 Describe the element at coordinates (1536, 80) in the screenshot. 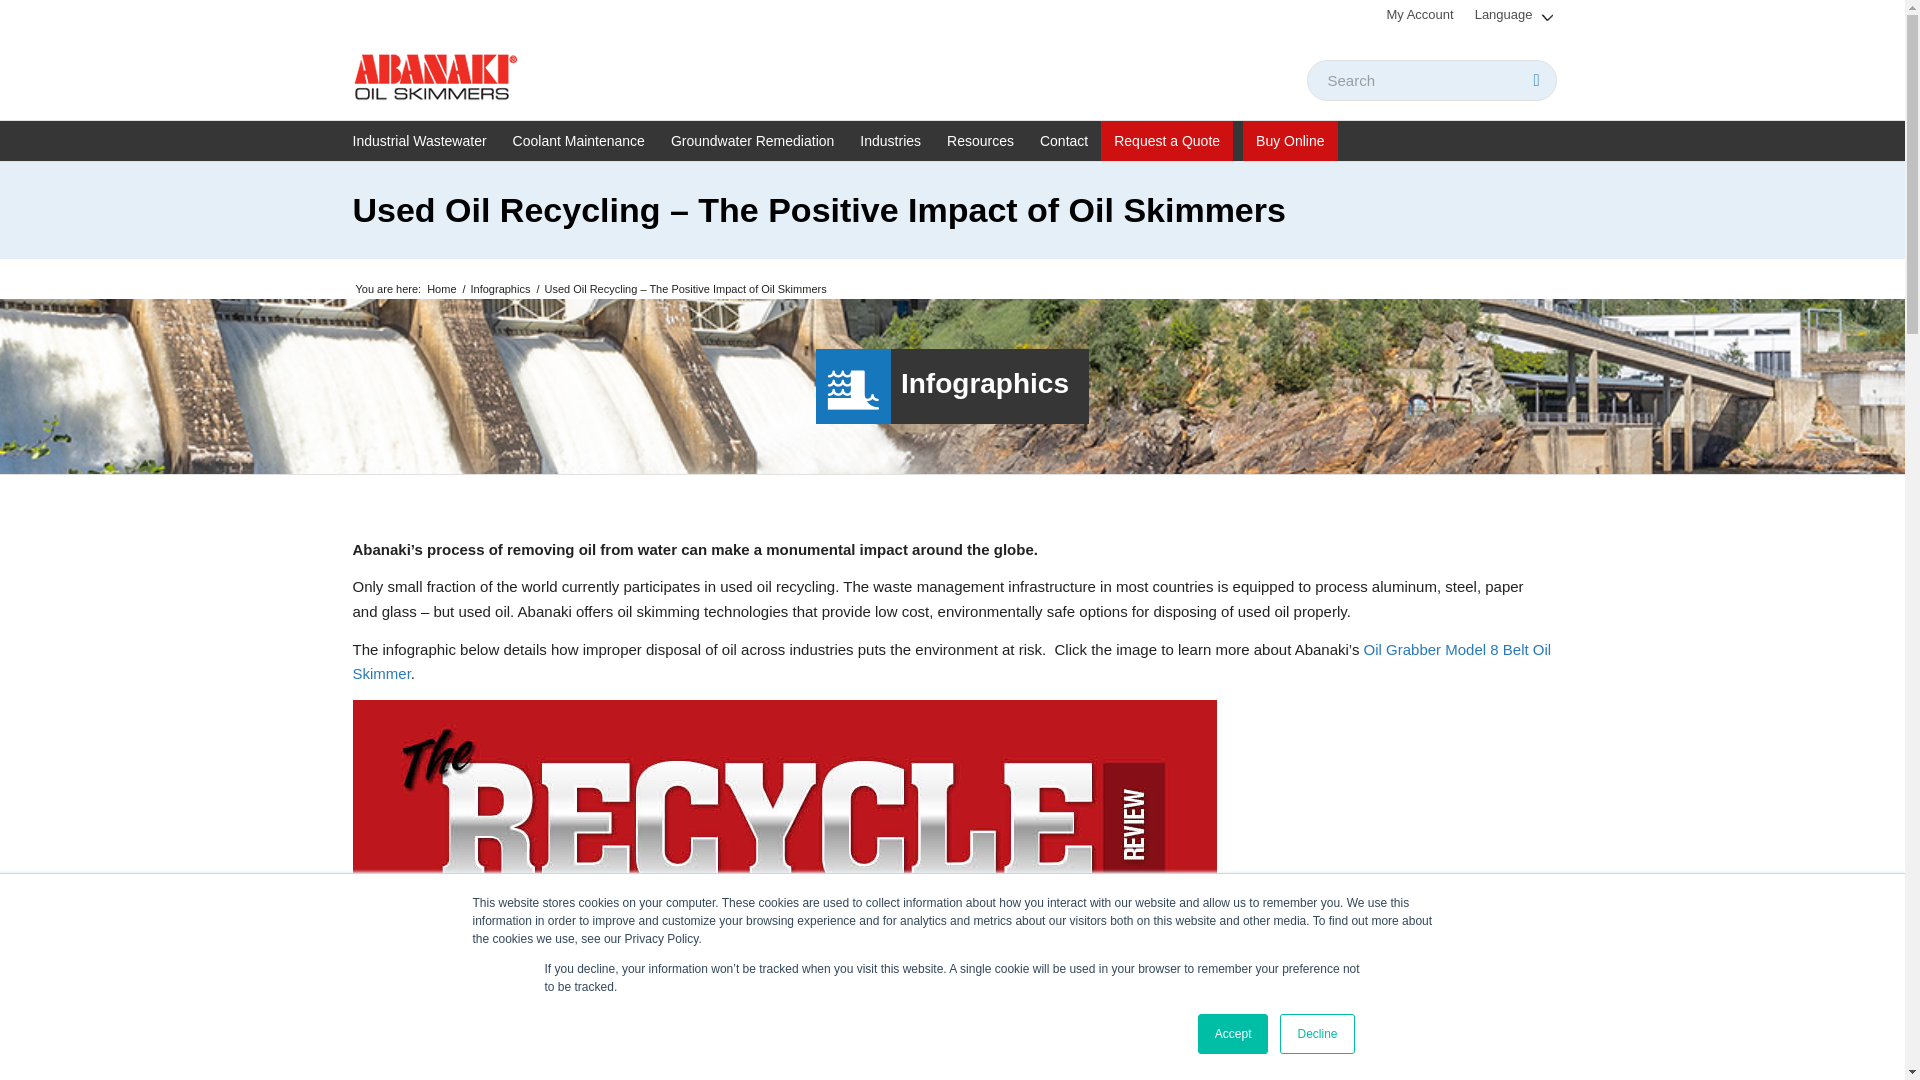

I see `Click to start search` at that location.